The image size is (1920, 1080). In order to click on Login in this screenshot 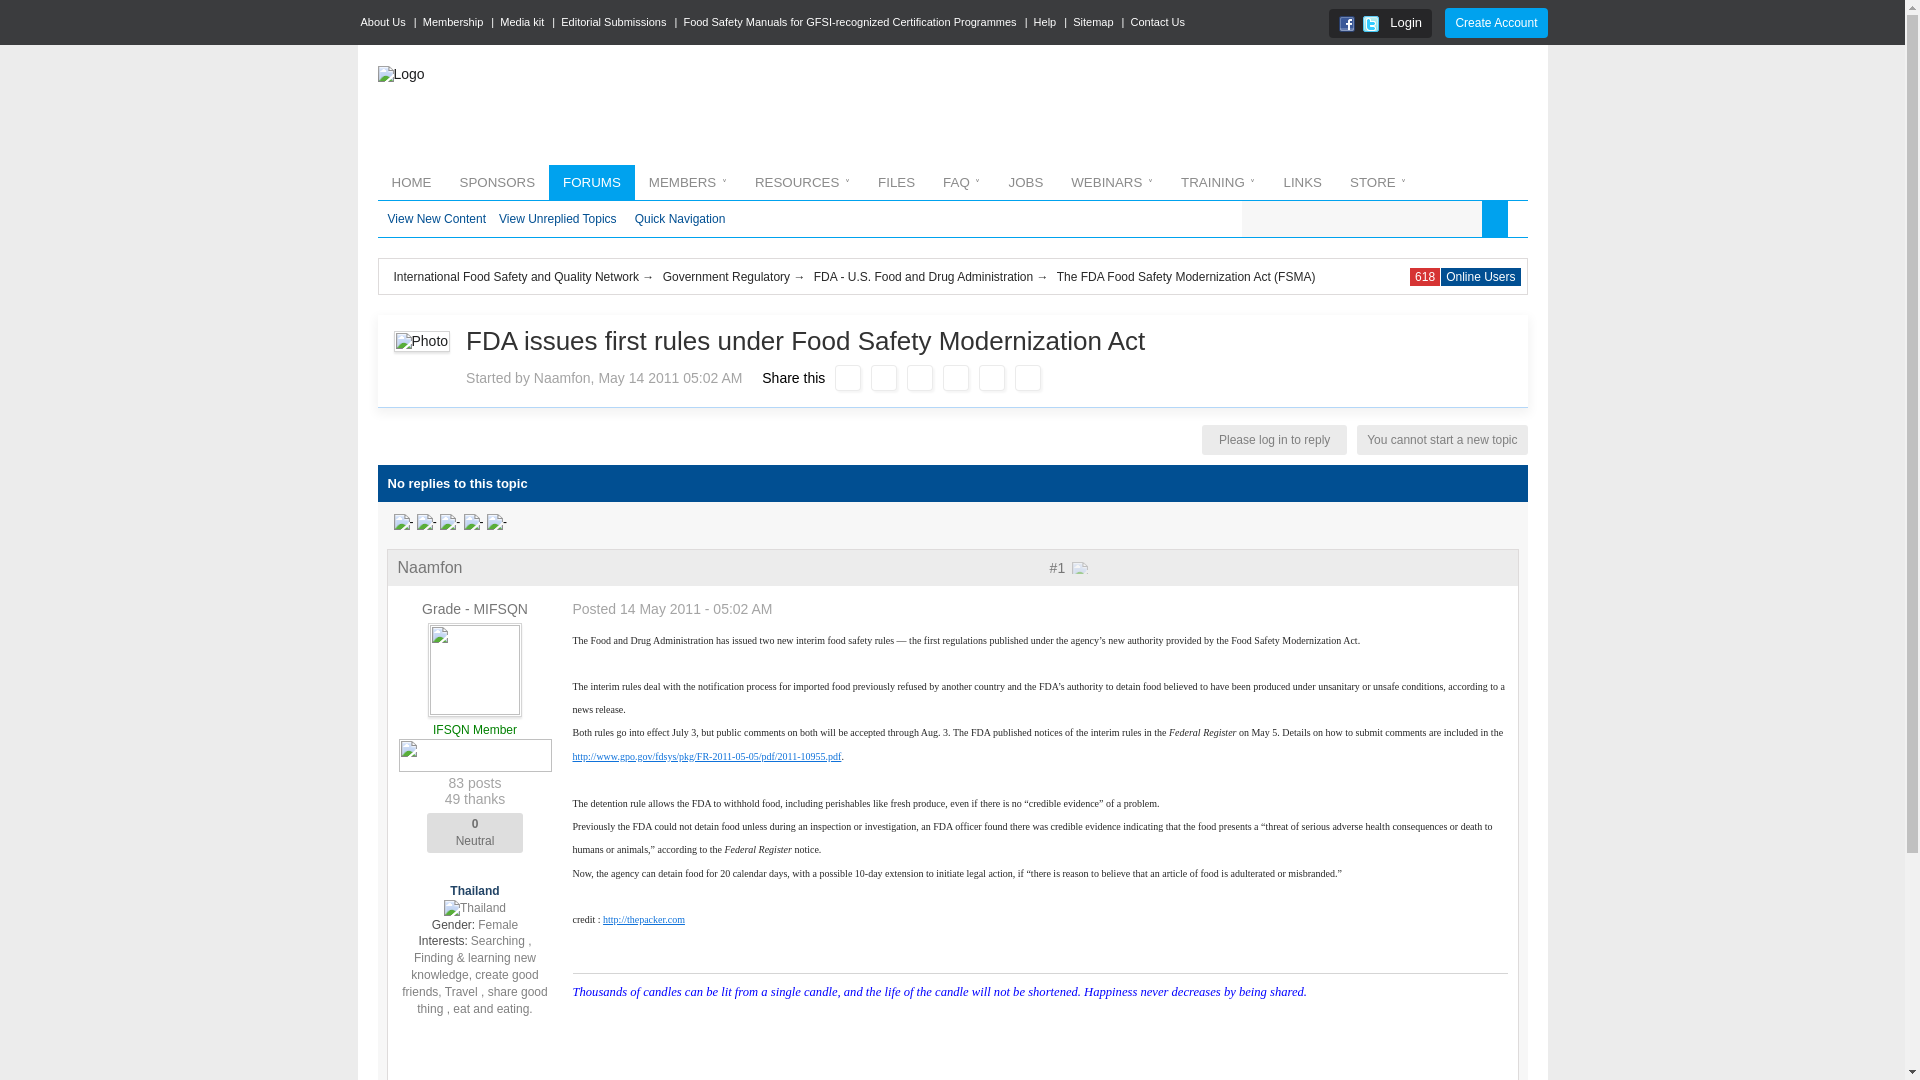, I will do `click(1406, 22)`.